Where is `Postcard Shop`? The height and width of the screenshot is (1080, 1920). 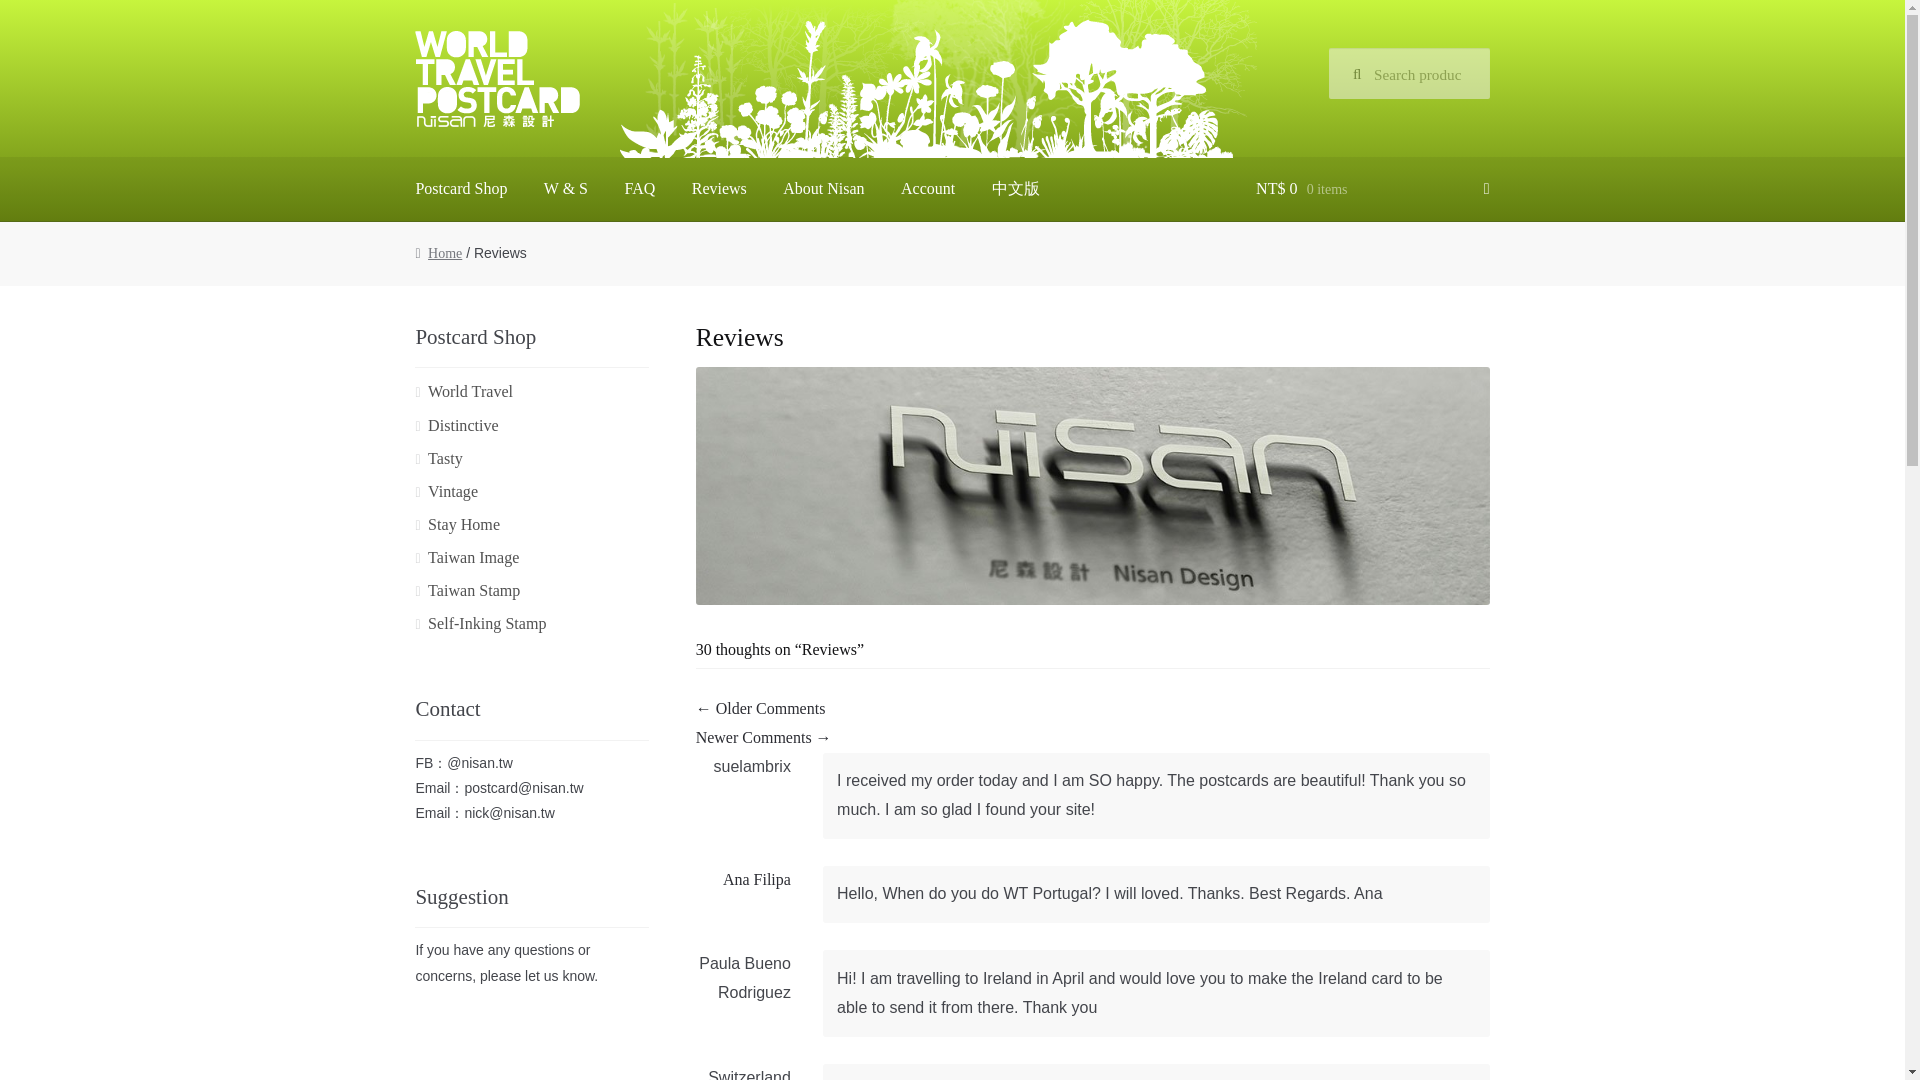 Postcard Shop is located at coordinates (460, 189).